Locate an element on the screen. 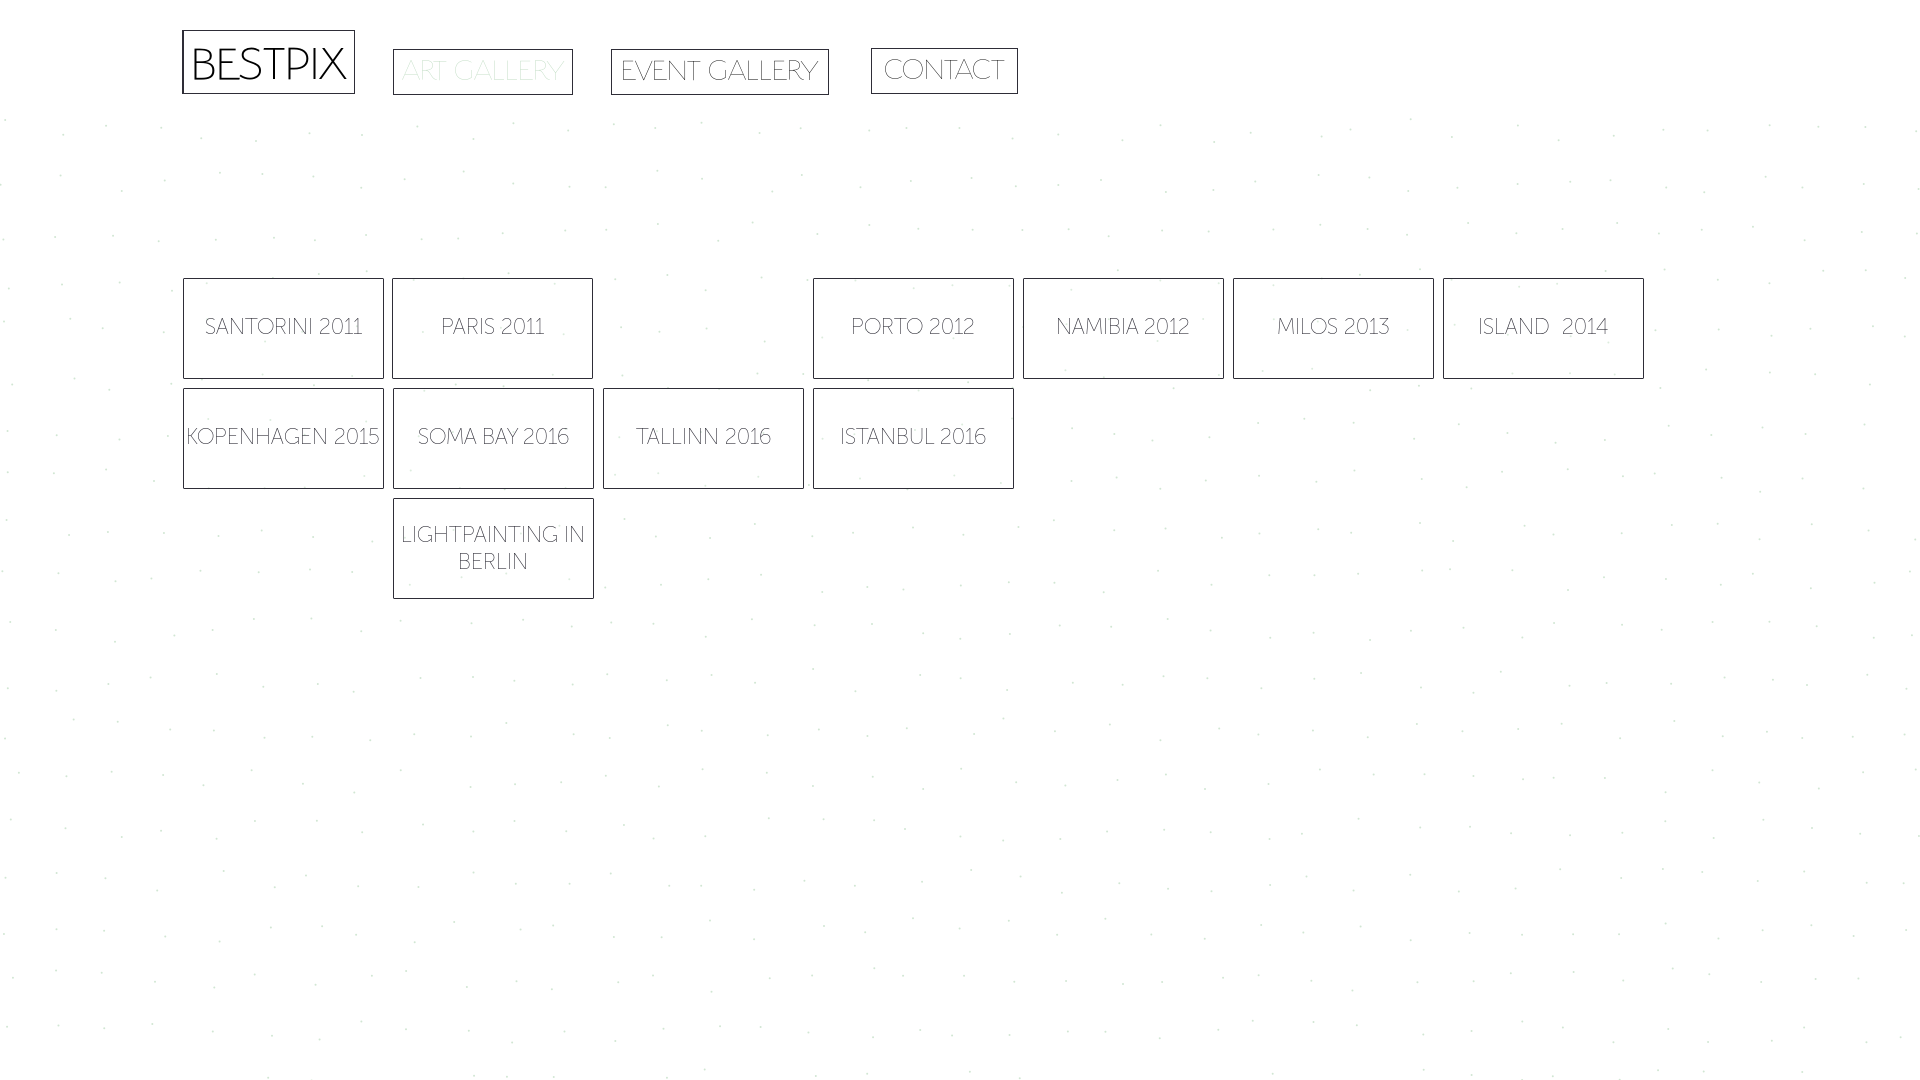 This screenshot has height=1080, width=1920. PARIS 2011 is located at coordinates (492, 328).